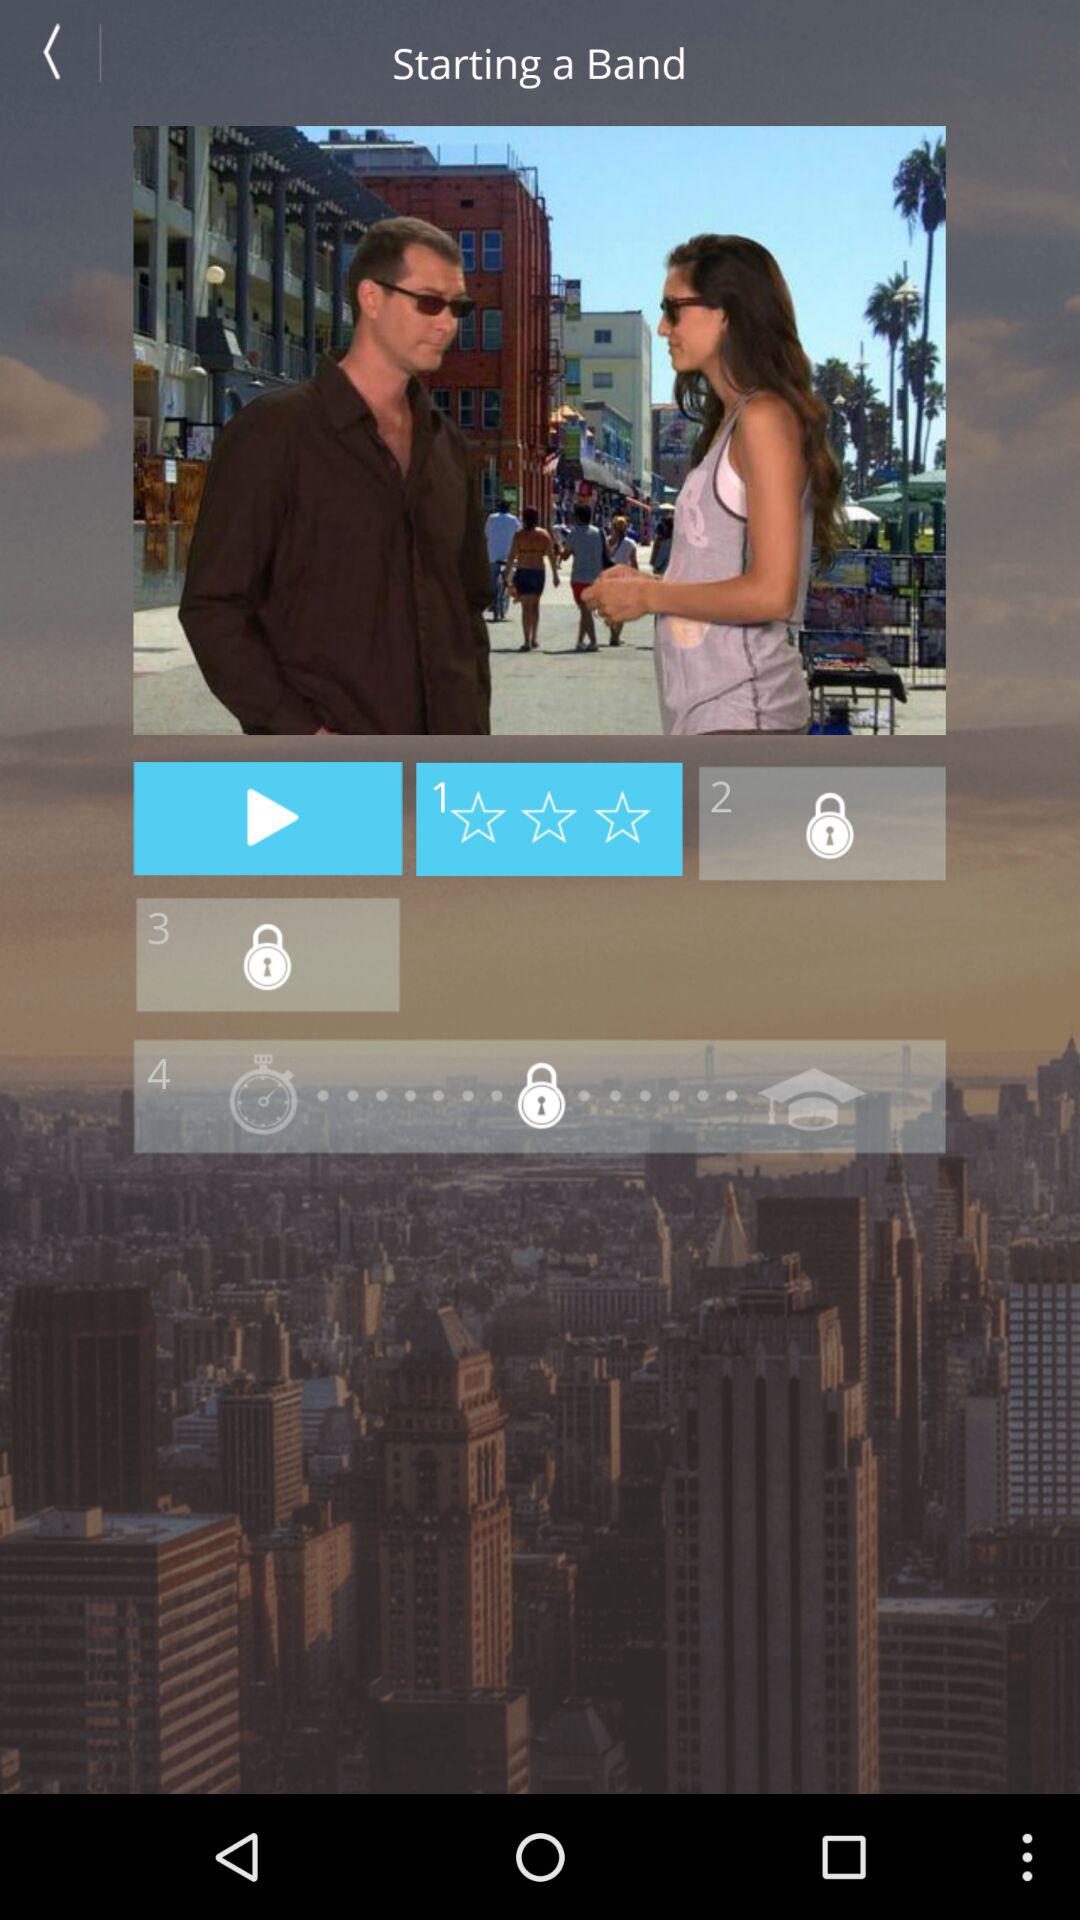  I want to click on go to previous, so click(62, 62).